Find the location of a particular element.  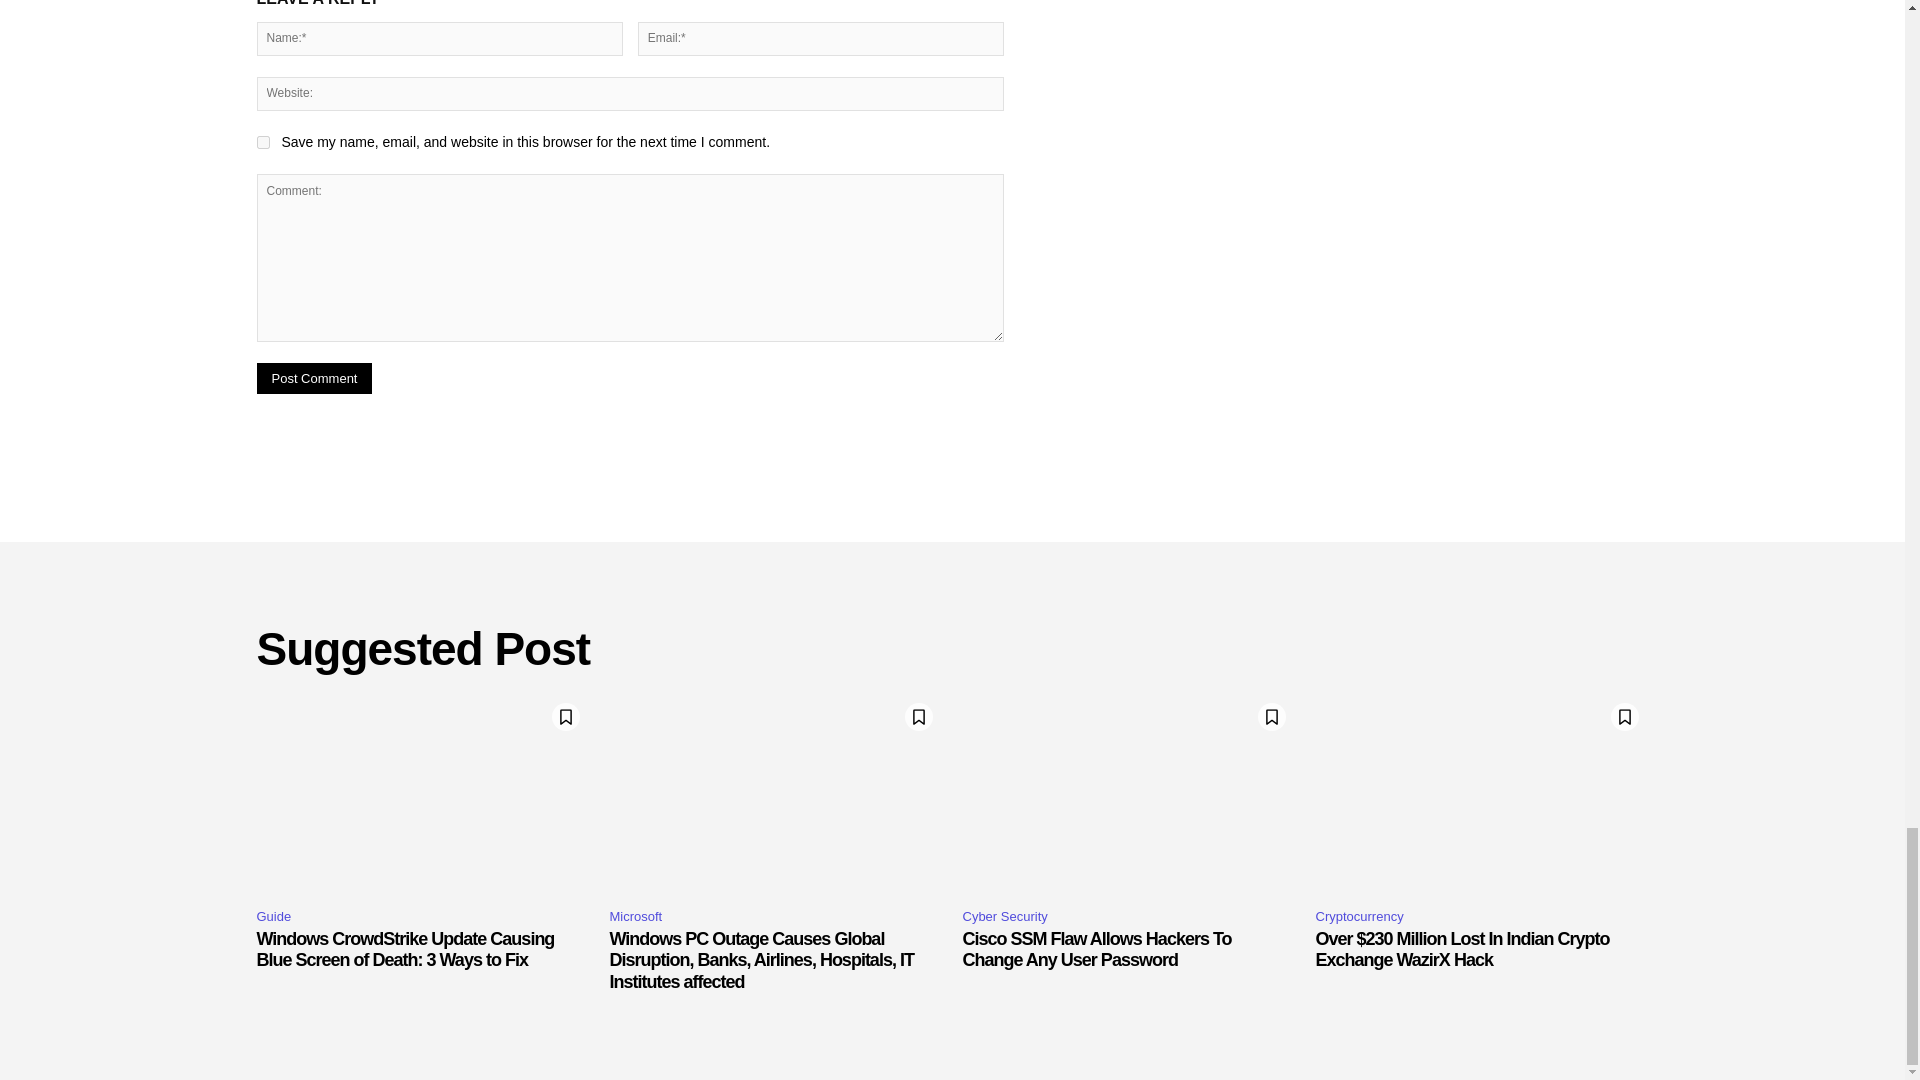

Post Comment is located at coordinates (314, 378).